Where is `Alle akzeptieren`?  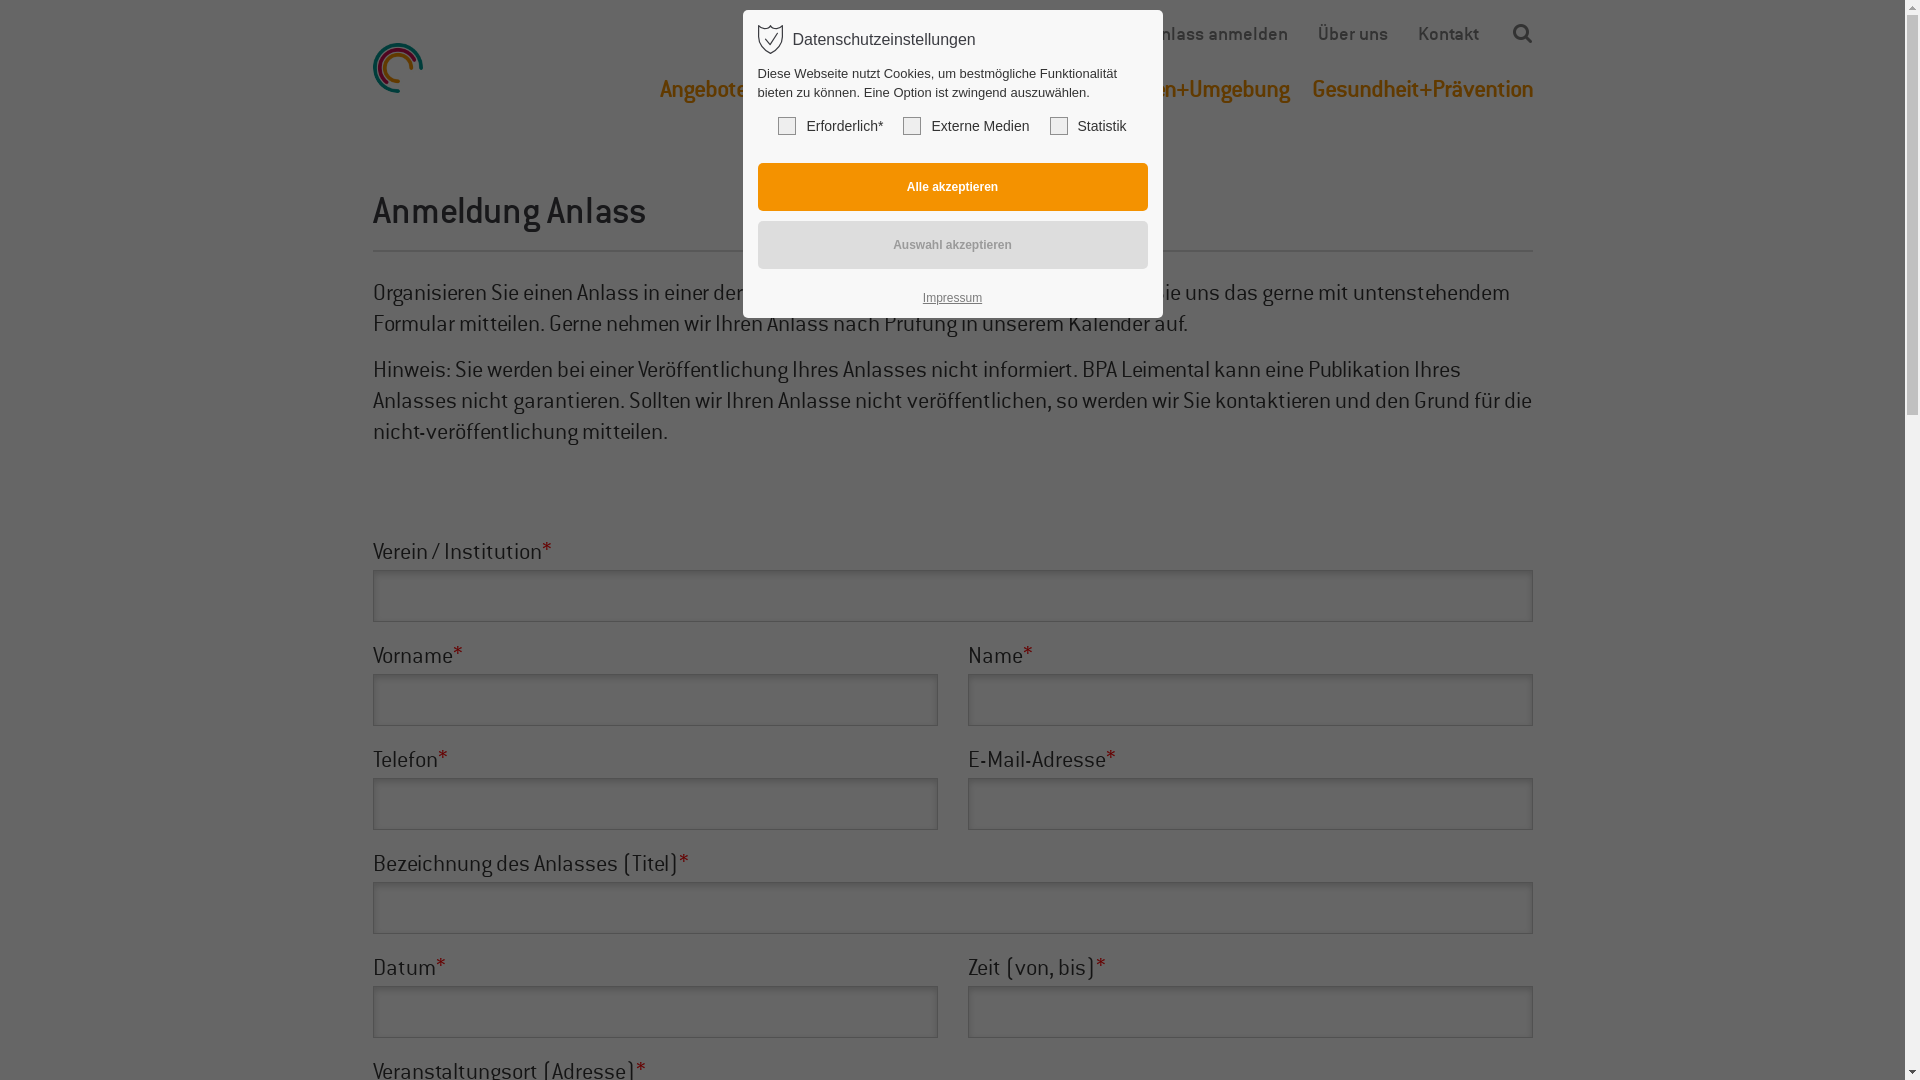 Alle akzeptieren is located at coordinates (953, 187).